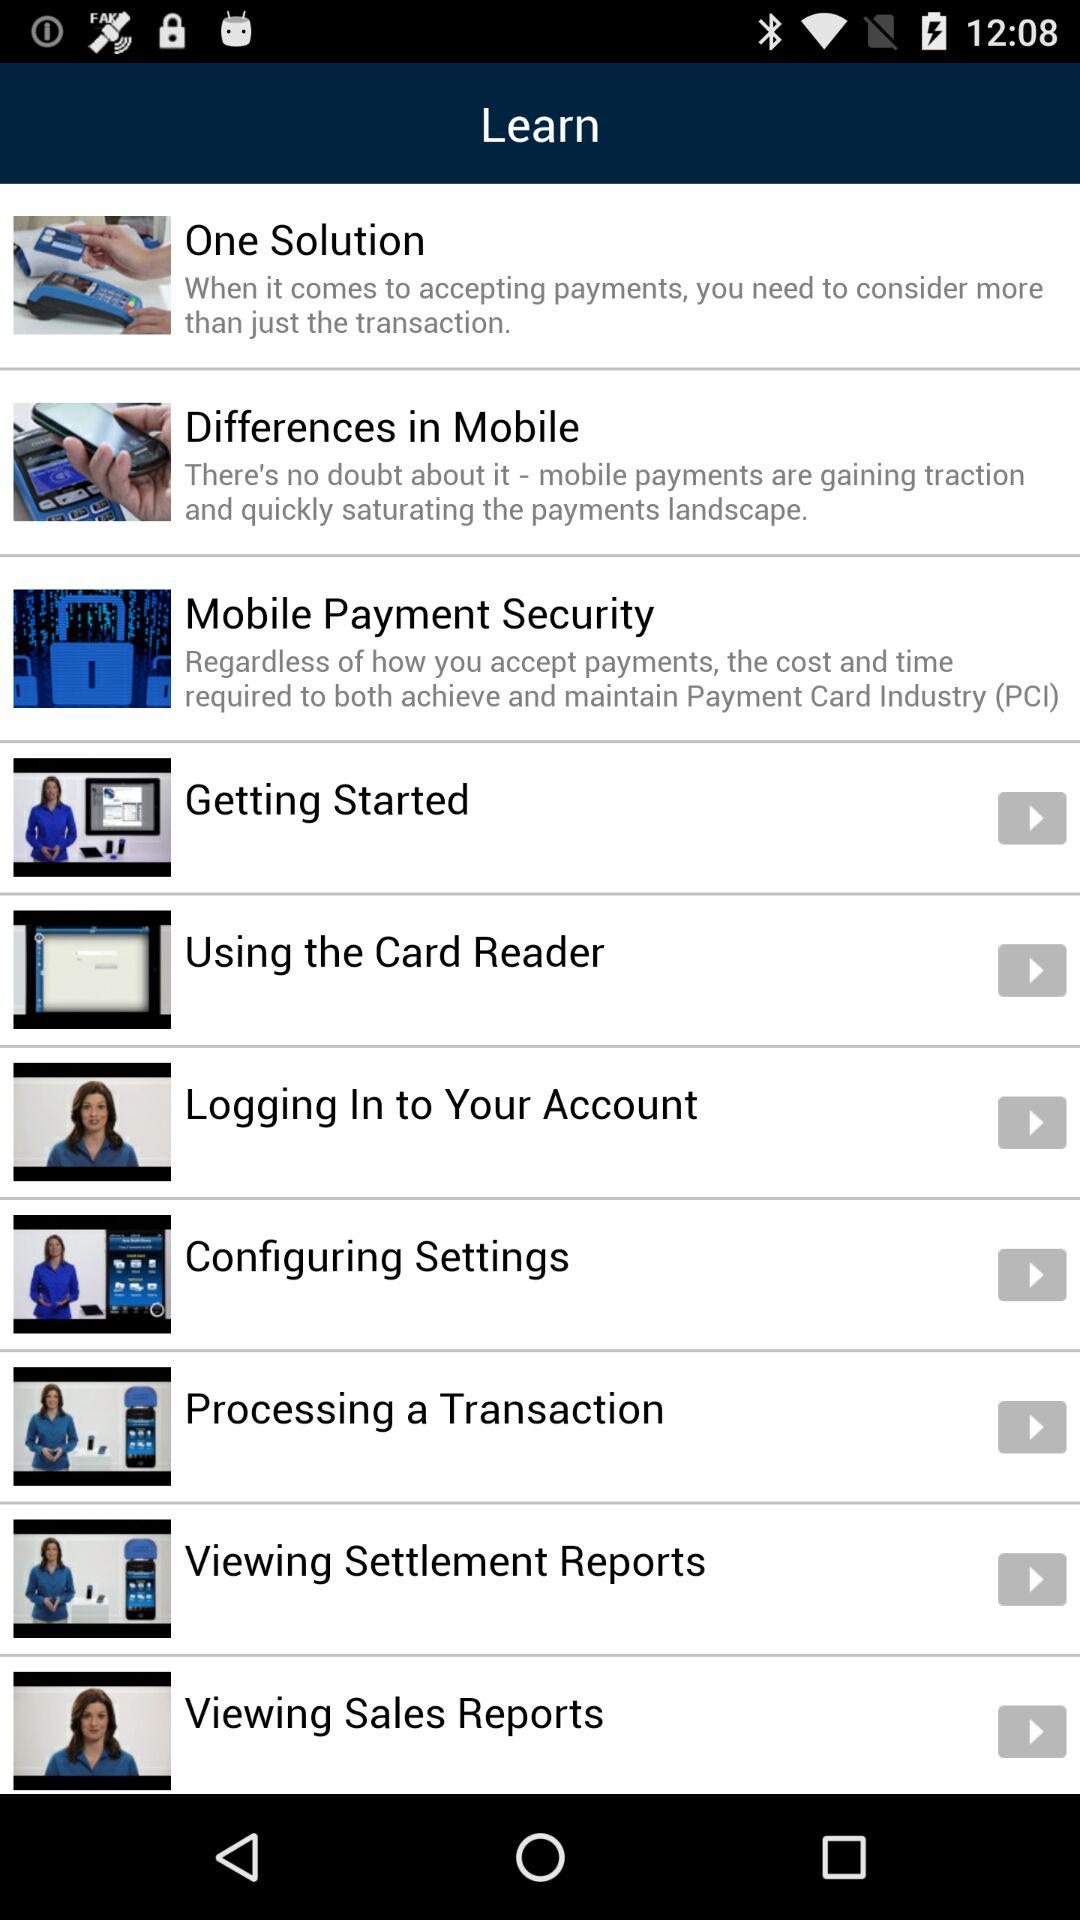 This screenshot has width=1080, height=1920. What do you see at coordinates (382, 424) in the screenshot?
I see `jump to the differences in mobile` at bounding box center [382, 424].